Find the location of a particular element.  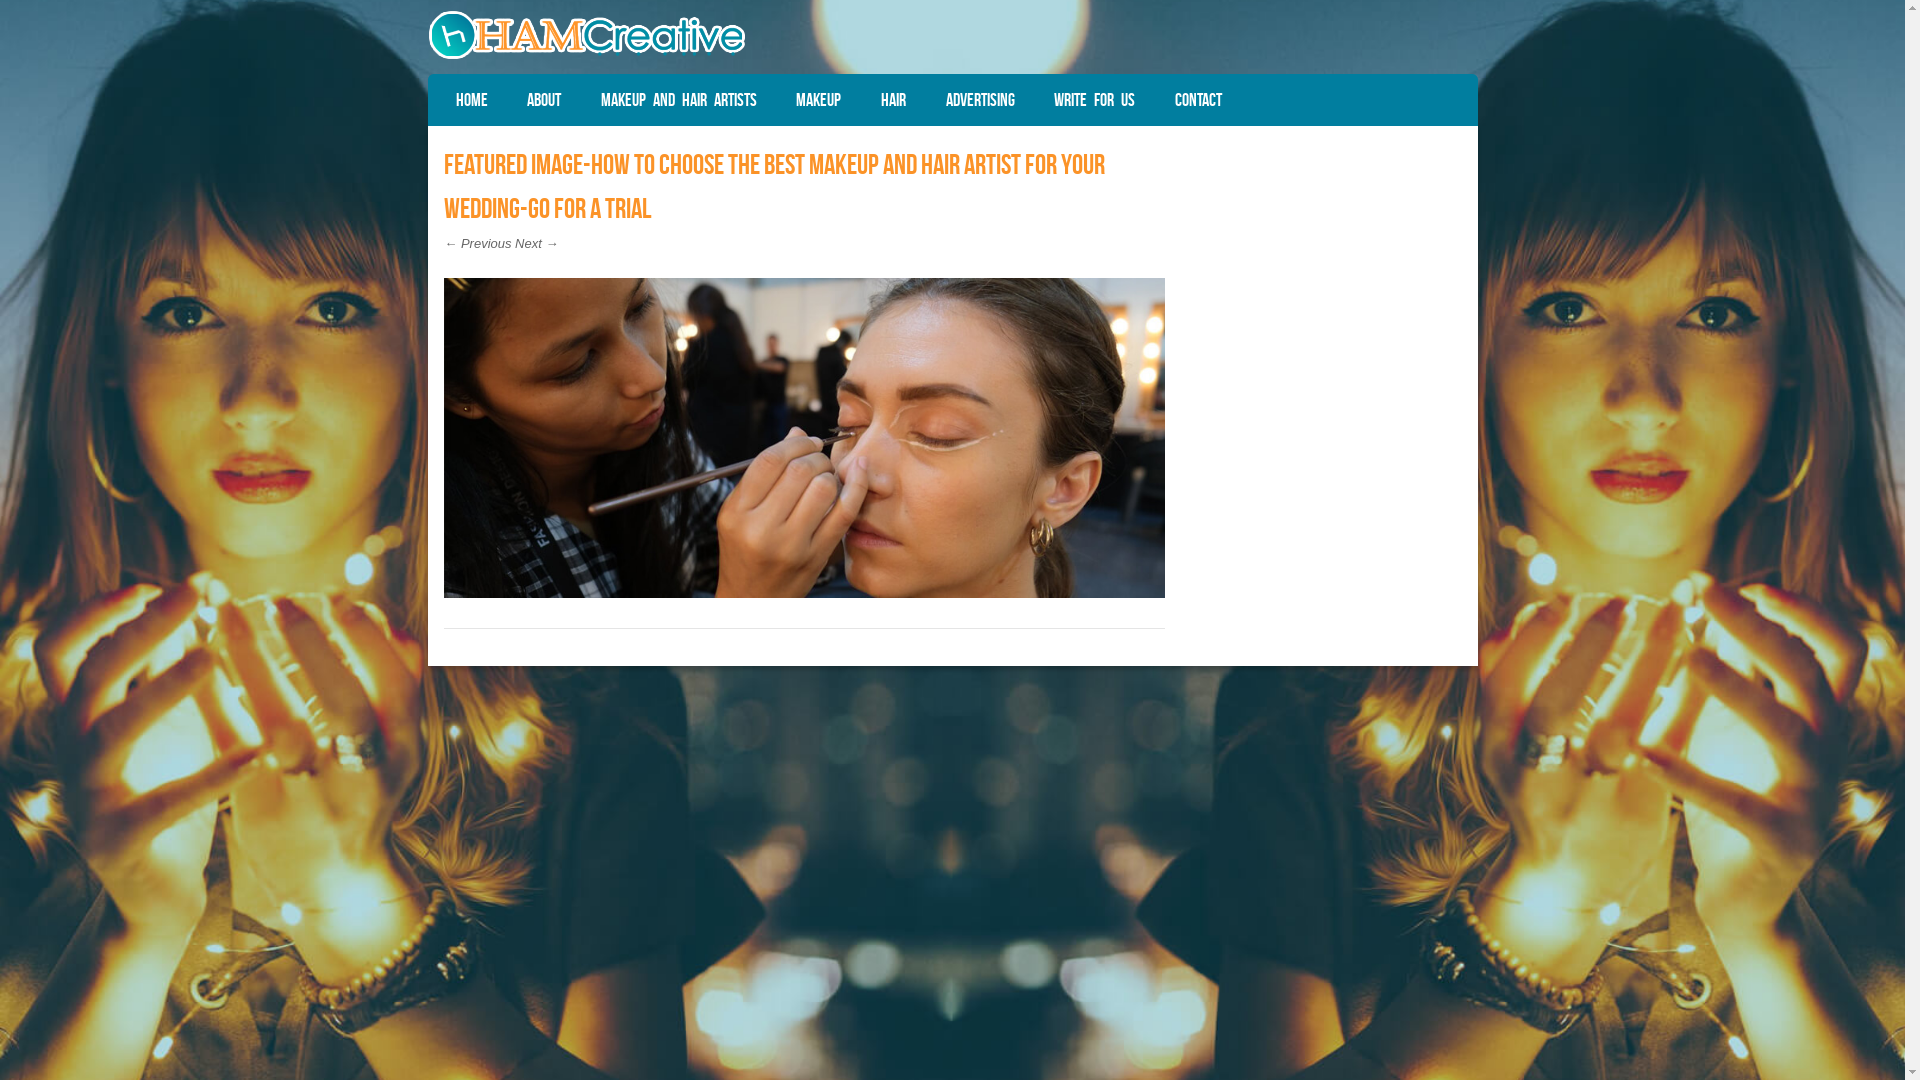

ABOUT is located at coordinates (544, 100).